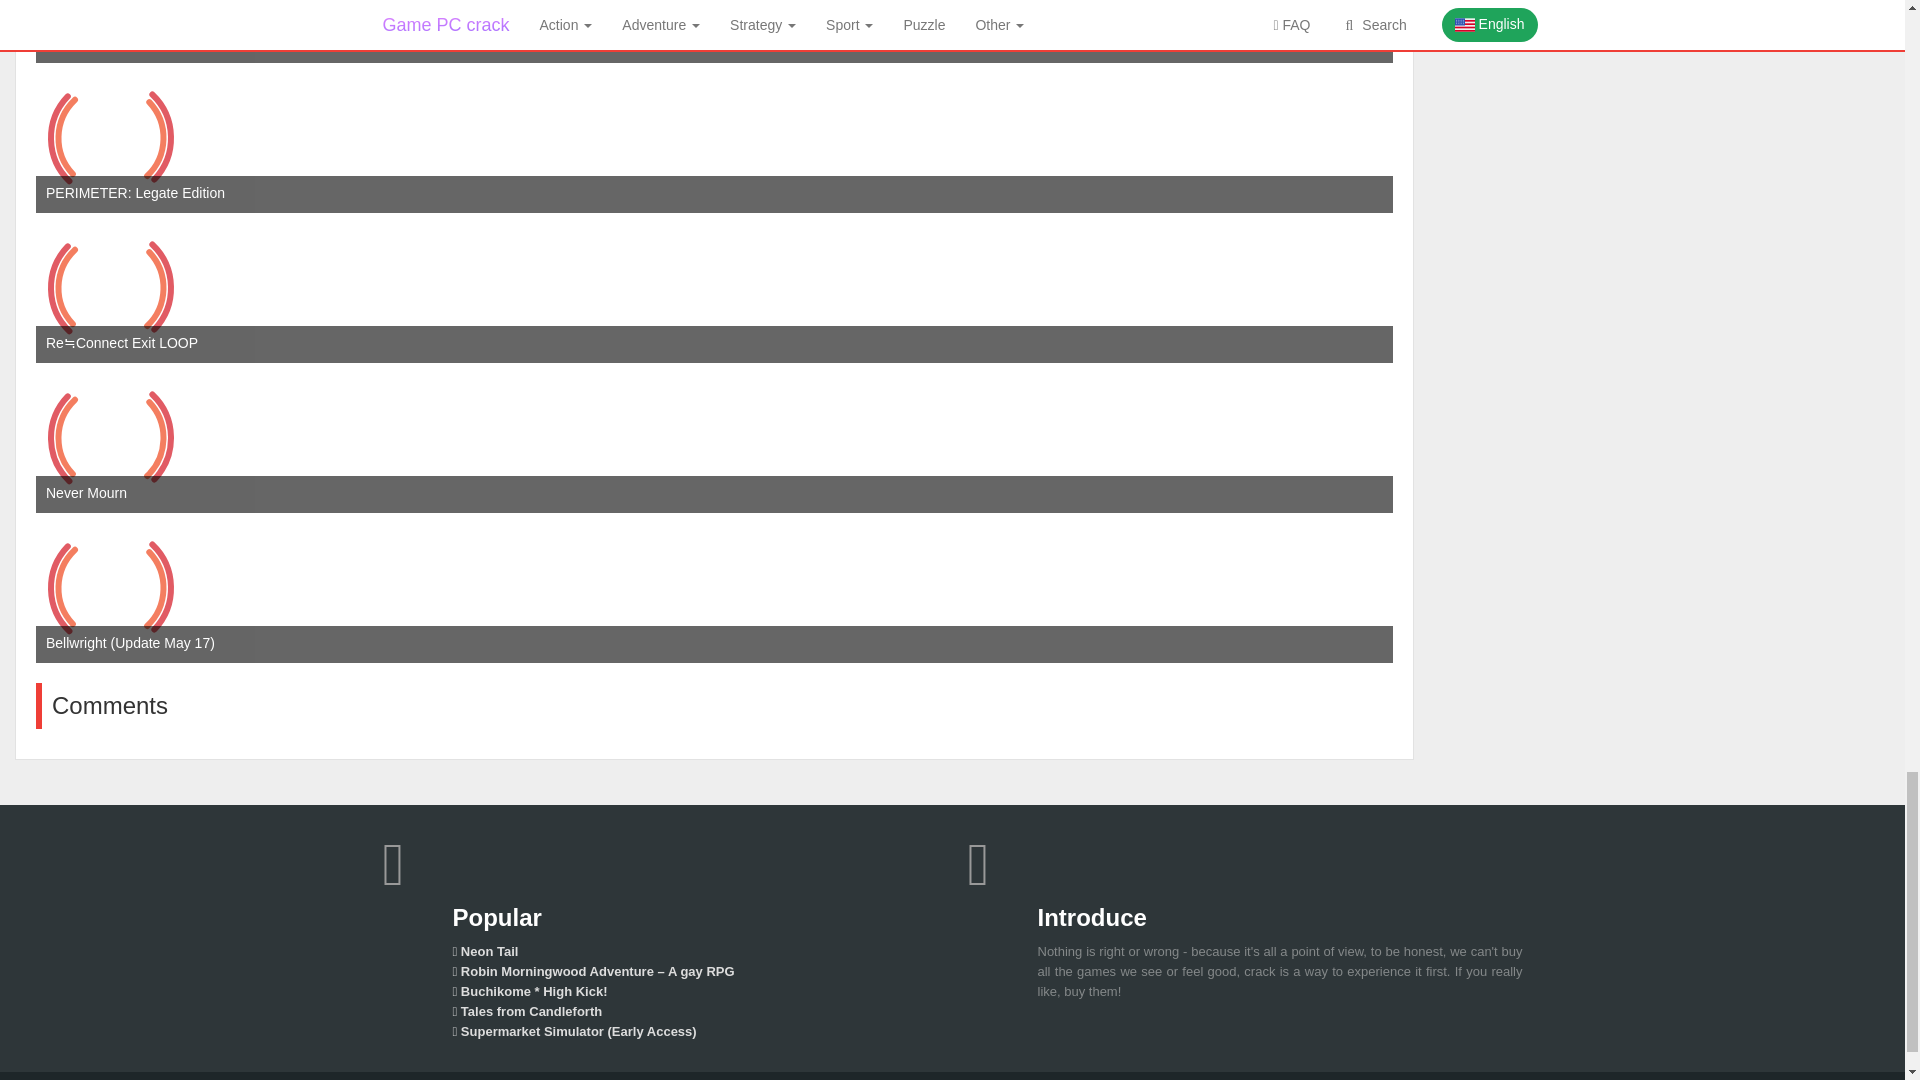  Describe the element at coordinates (111, 31) in the screenshot. I see `Harvest Hunt` at that location.